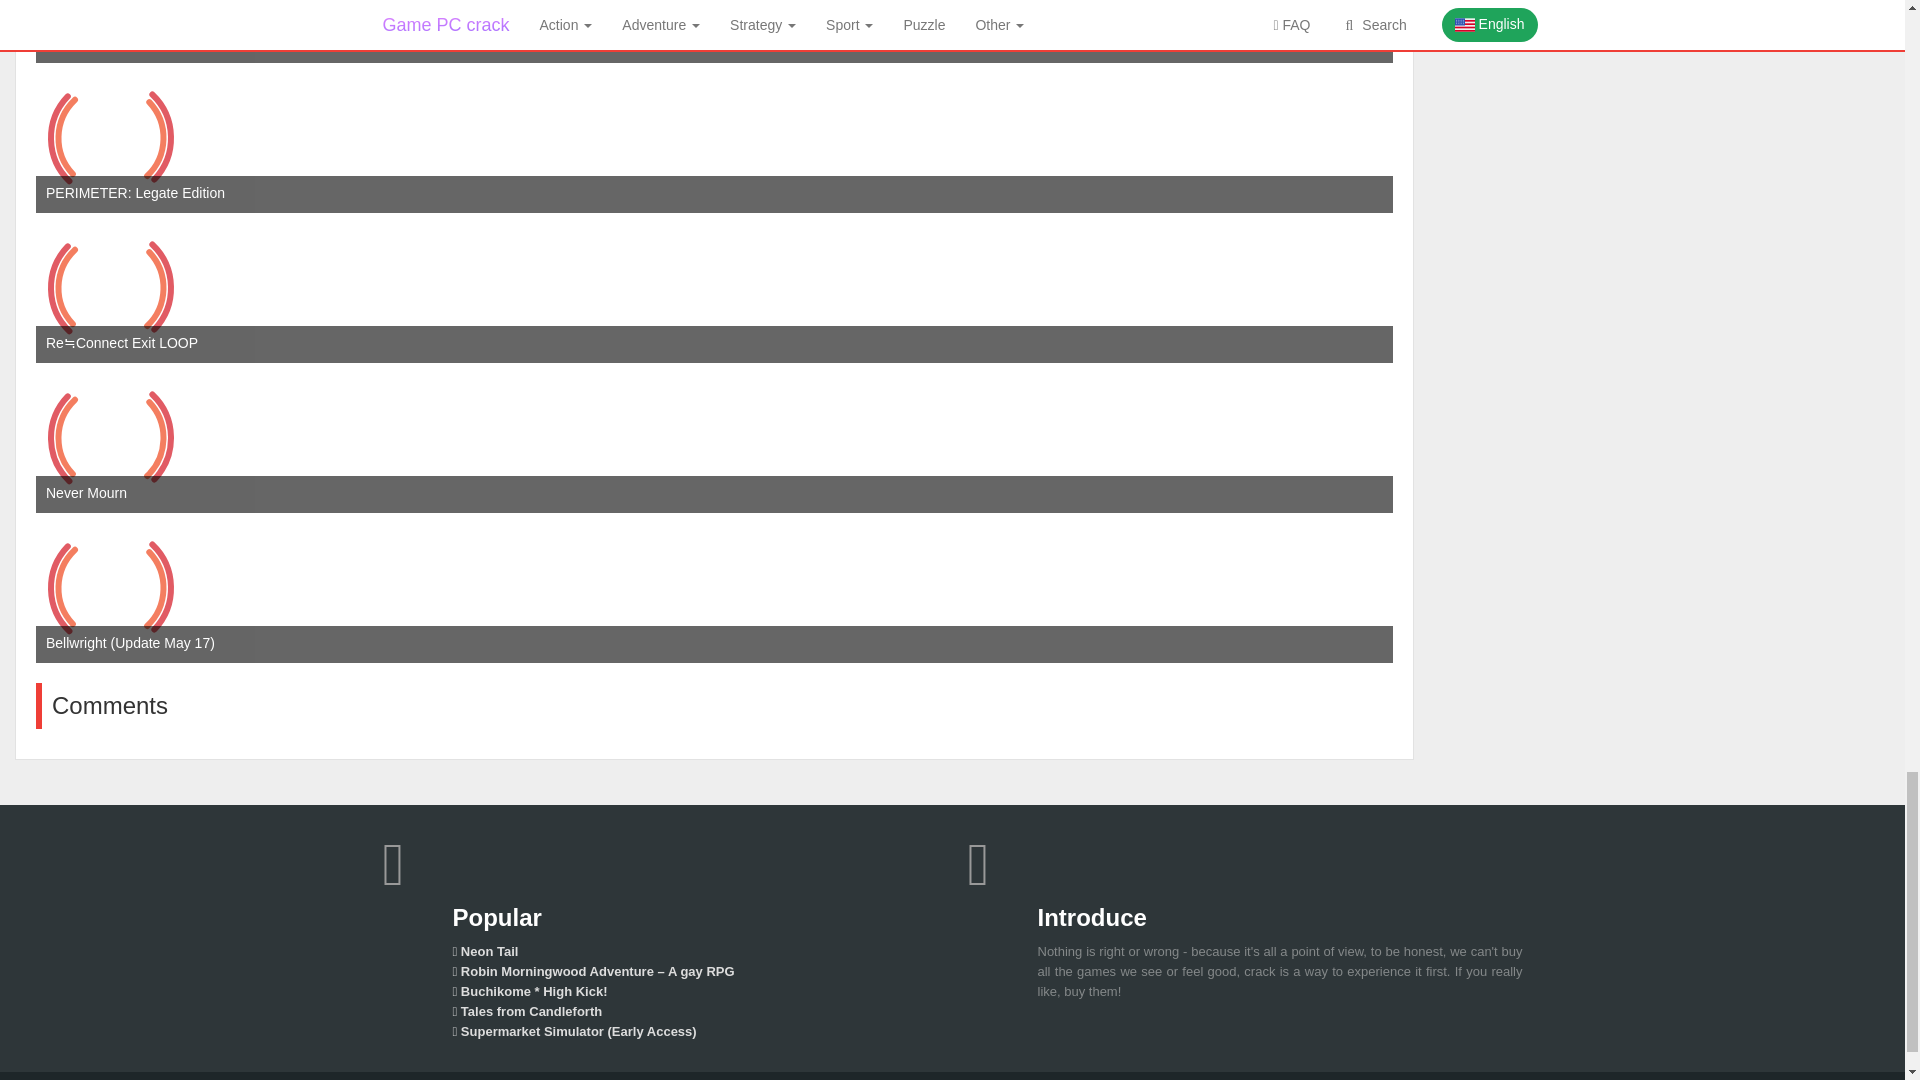  Describe the element at coordinates (111, 31) in the screenshot. I see `Harvest Hunt` at that location.